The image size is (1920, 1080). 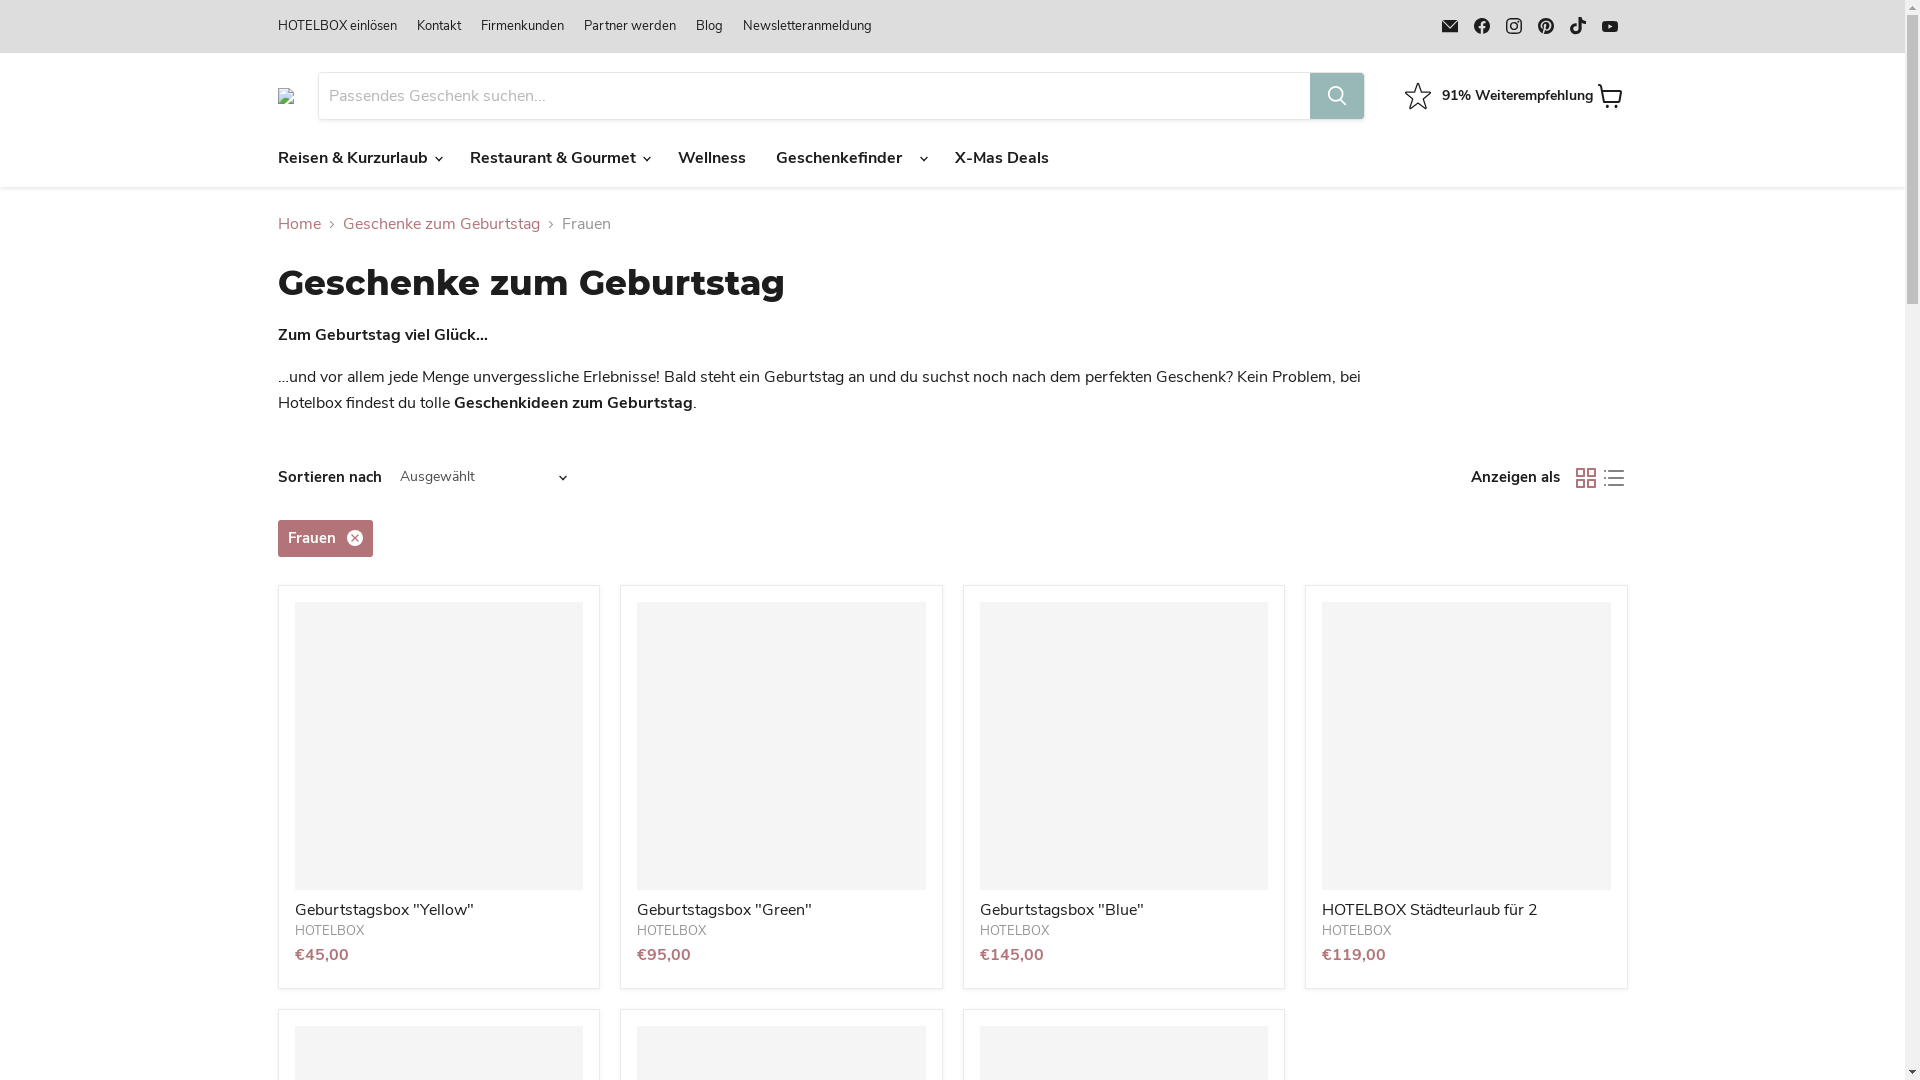 I want to click on Finde uns auf YouTube, so click(x=1610, y=26).